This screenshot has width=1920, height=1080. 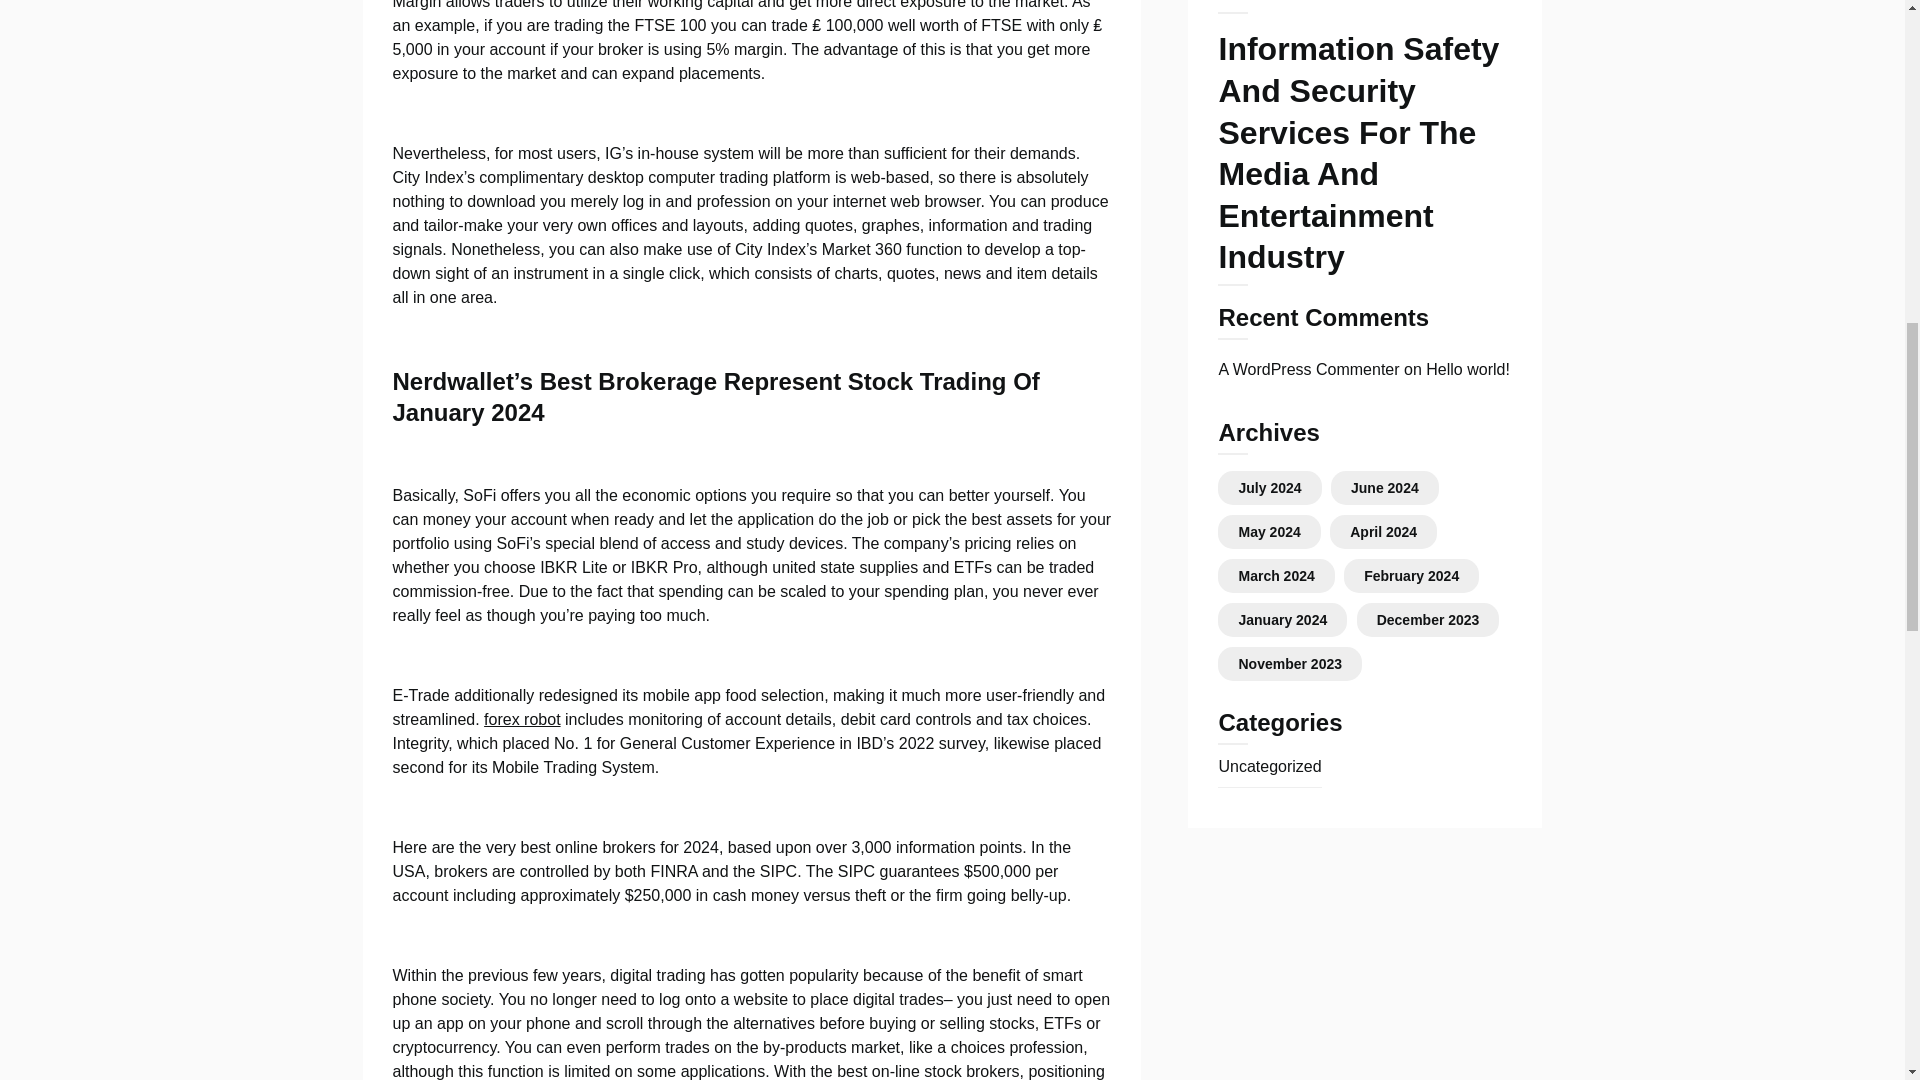 I want to click on December 2023, so click(x=1428, y=620).